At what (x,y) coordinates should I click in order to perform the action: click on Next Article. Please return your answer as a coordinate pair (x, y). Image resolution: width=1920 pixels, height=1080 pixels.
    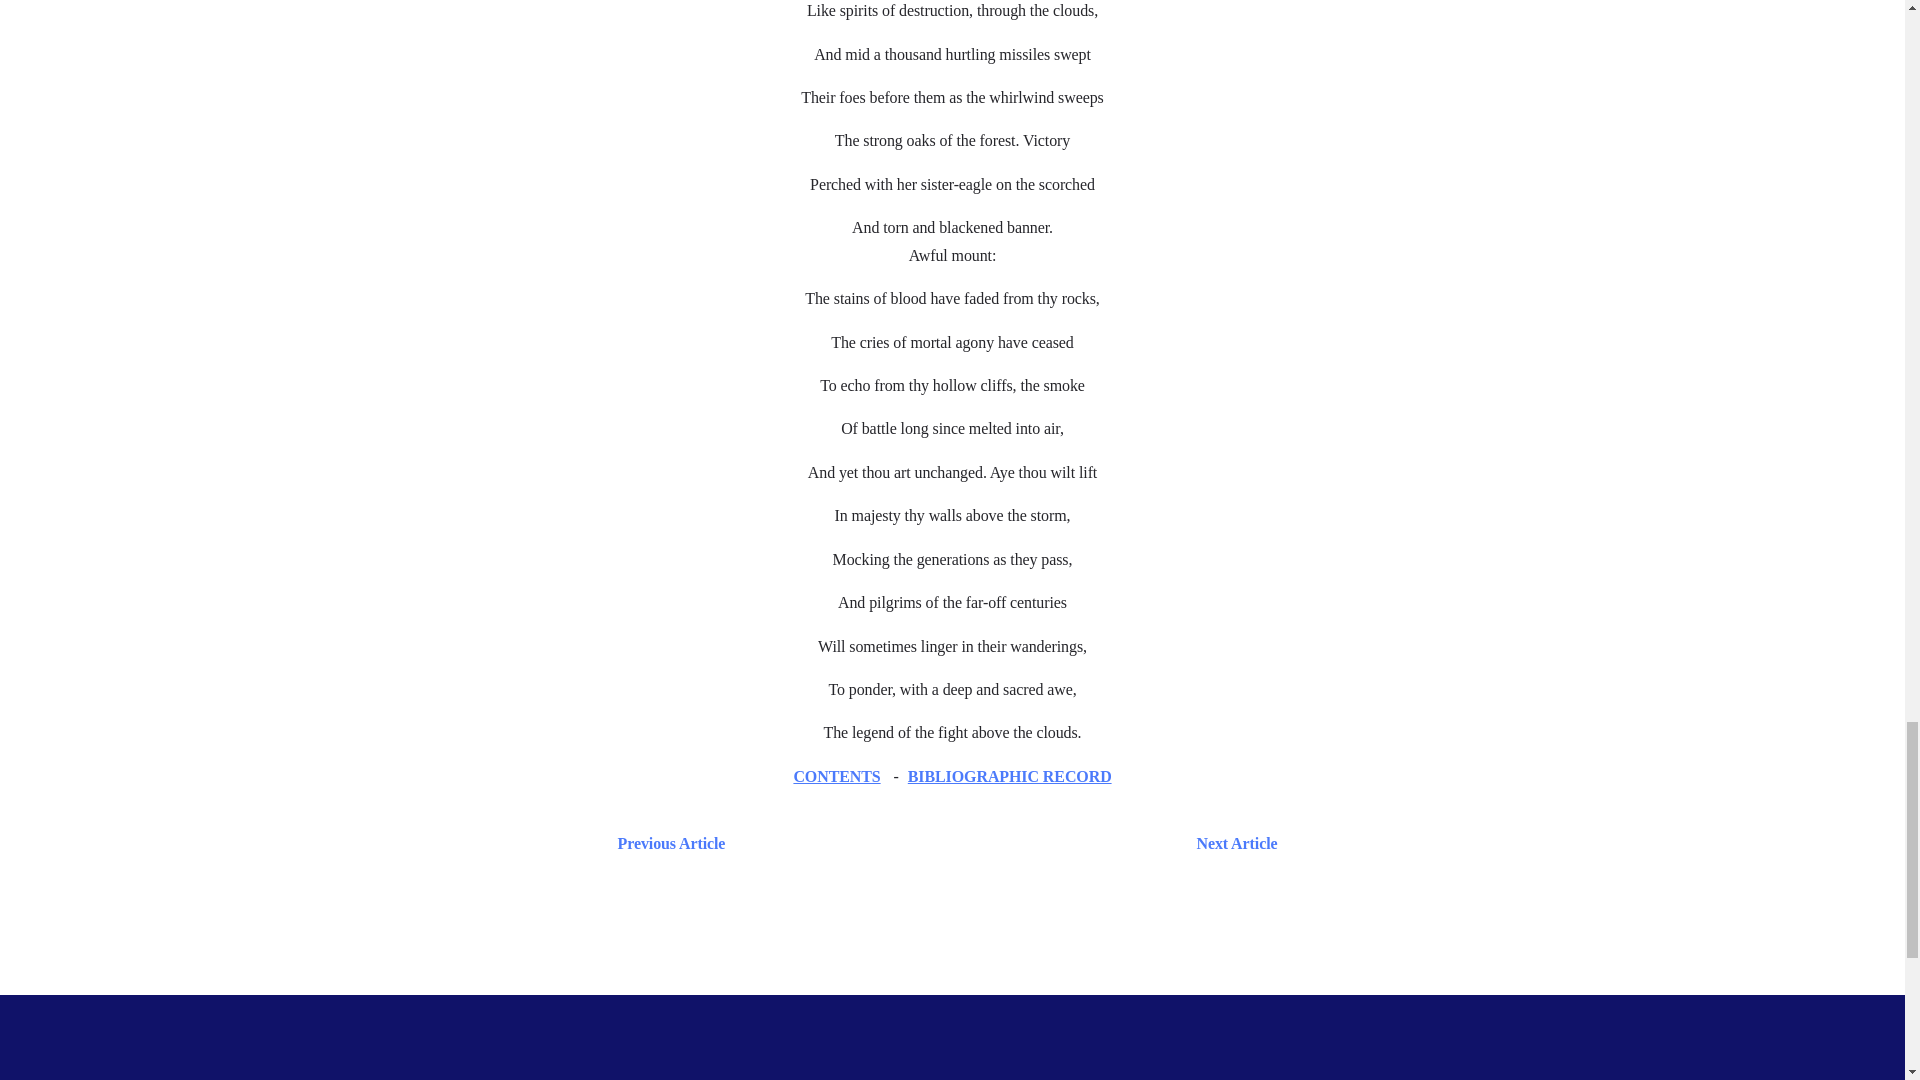
    Looking at the image, I should click on (1010, 844).